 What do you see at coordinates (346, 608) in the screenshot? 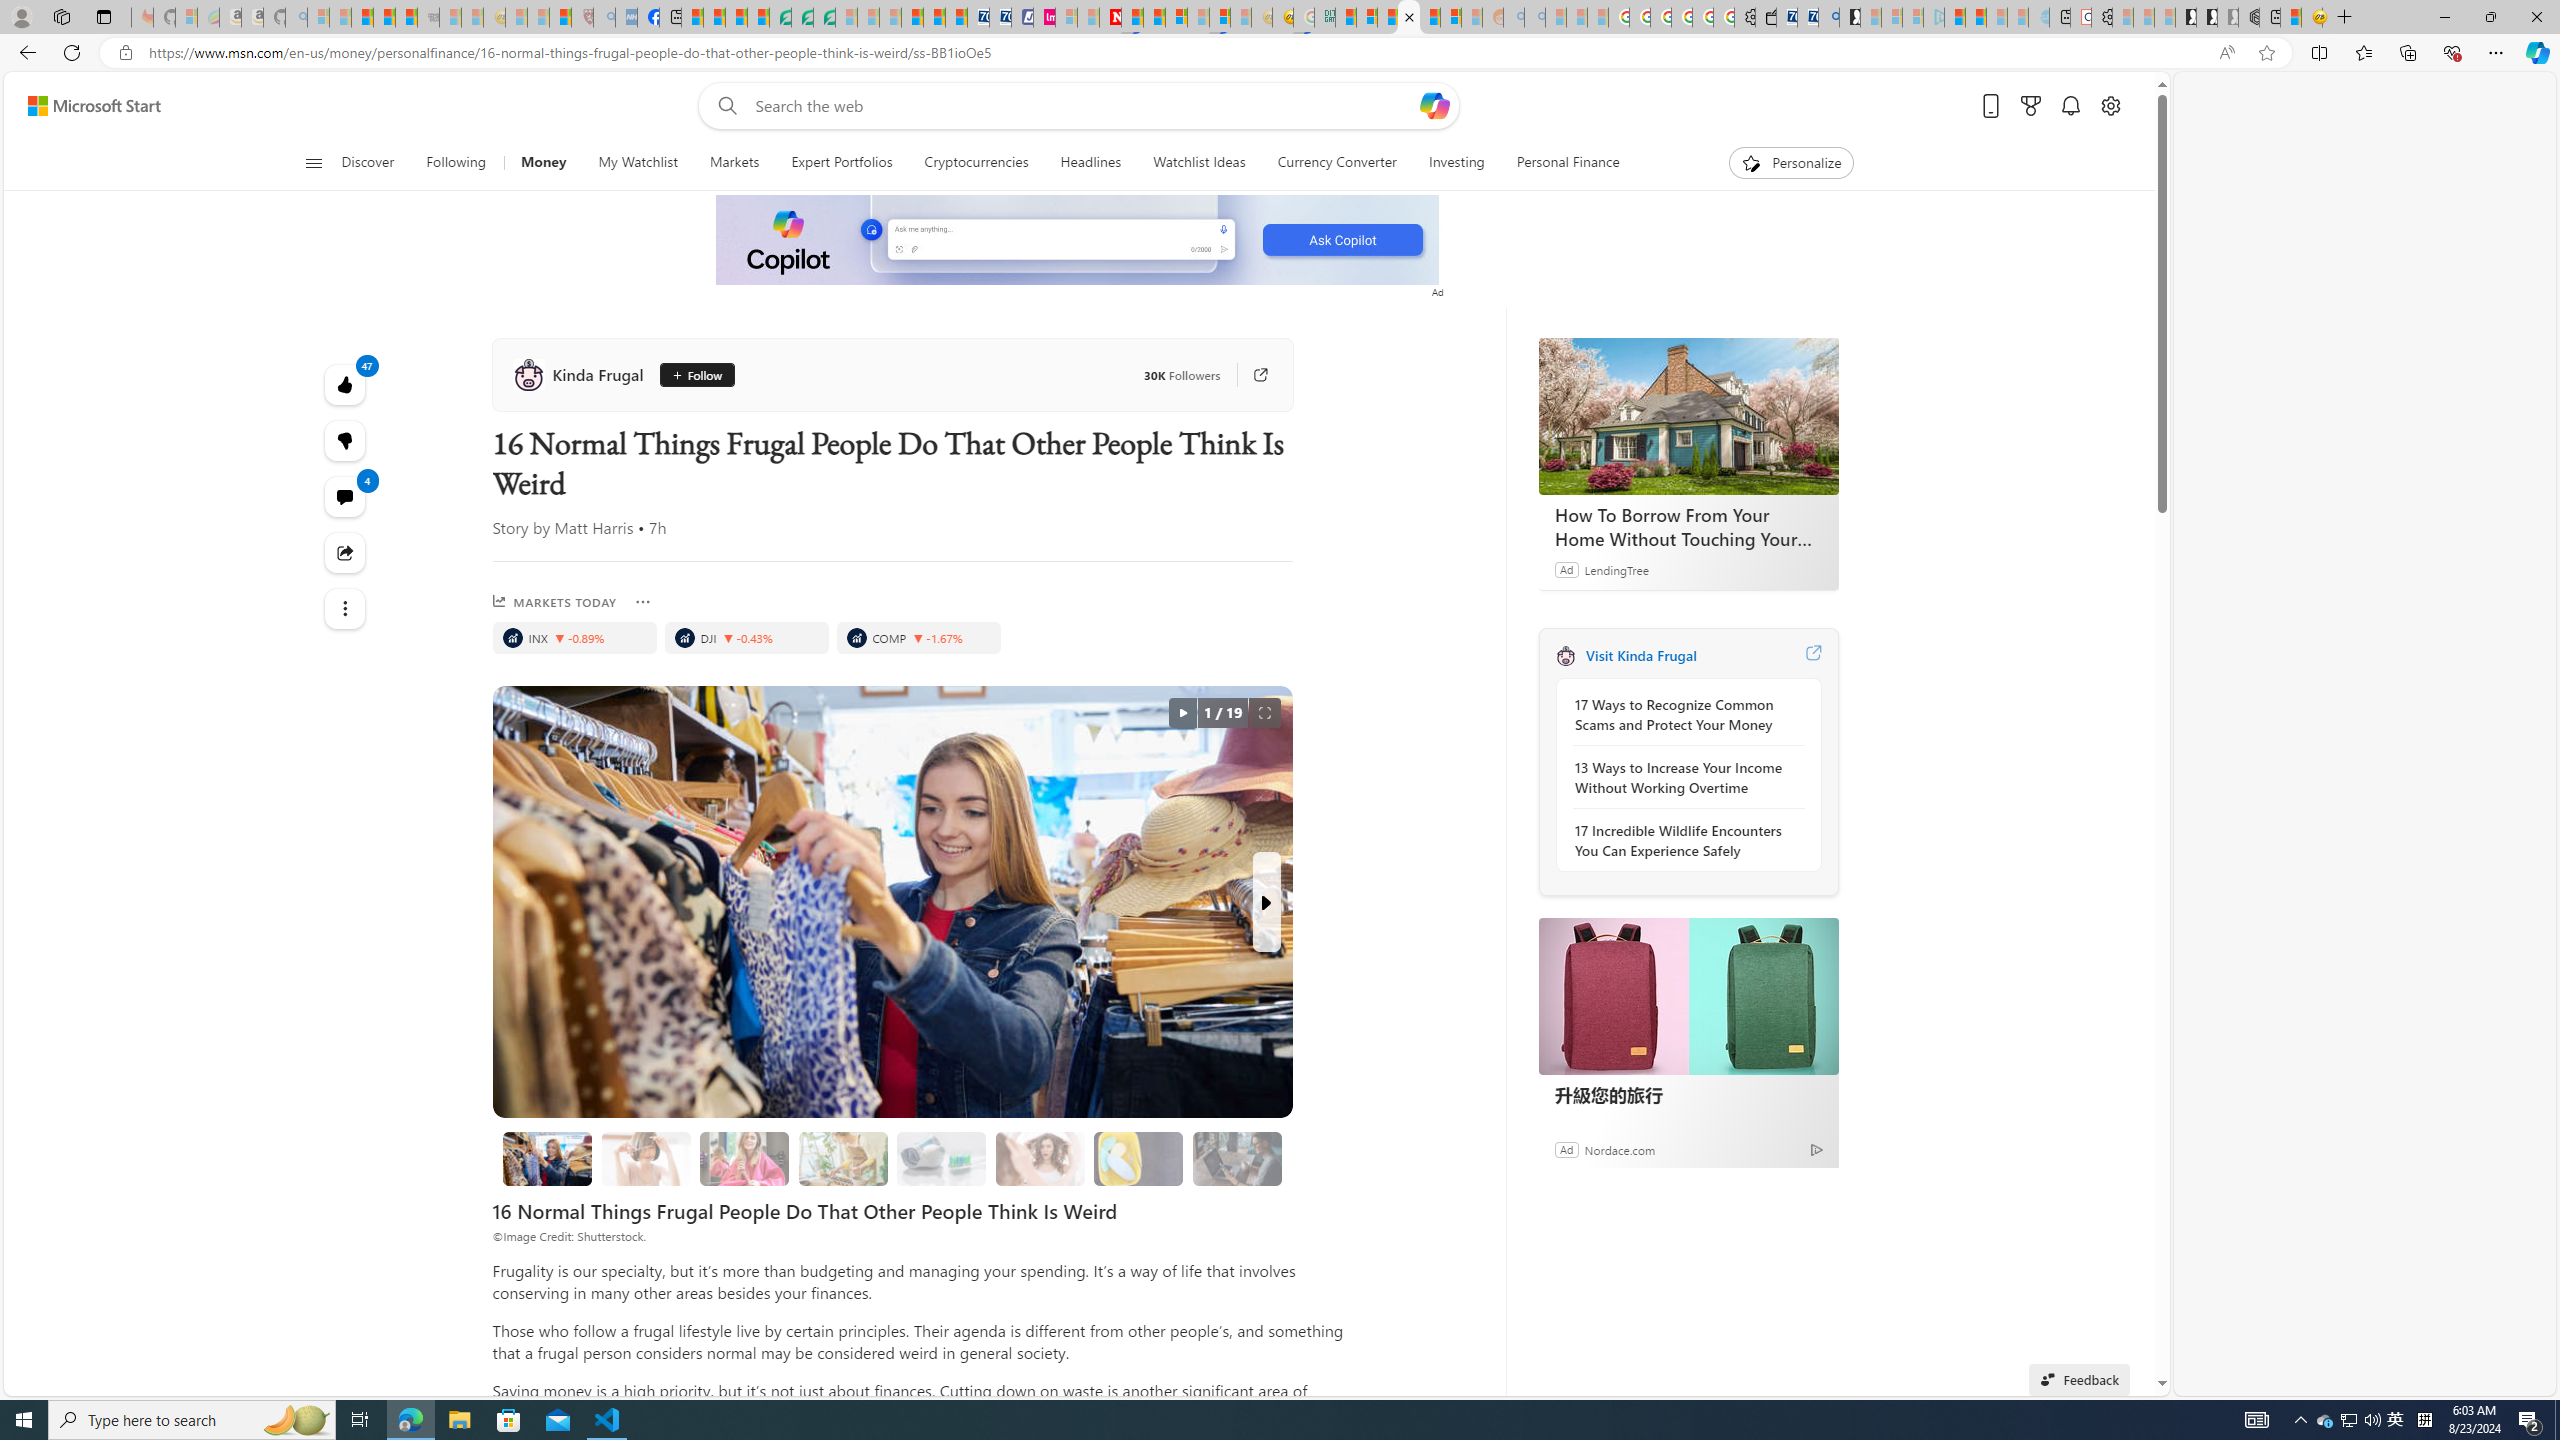
I see `Class: at-item` at bounding box center [346, 608].